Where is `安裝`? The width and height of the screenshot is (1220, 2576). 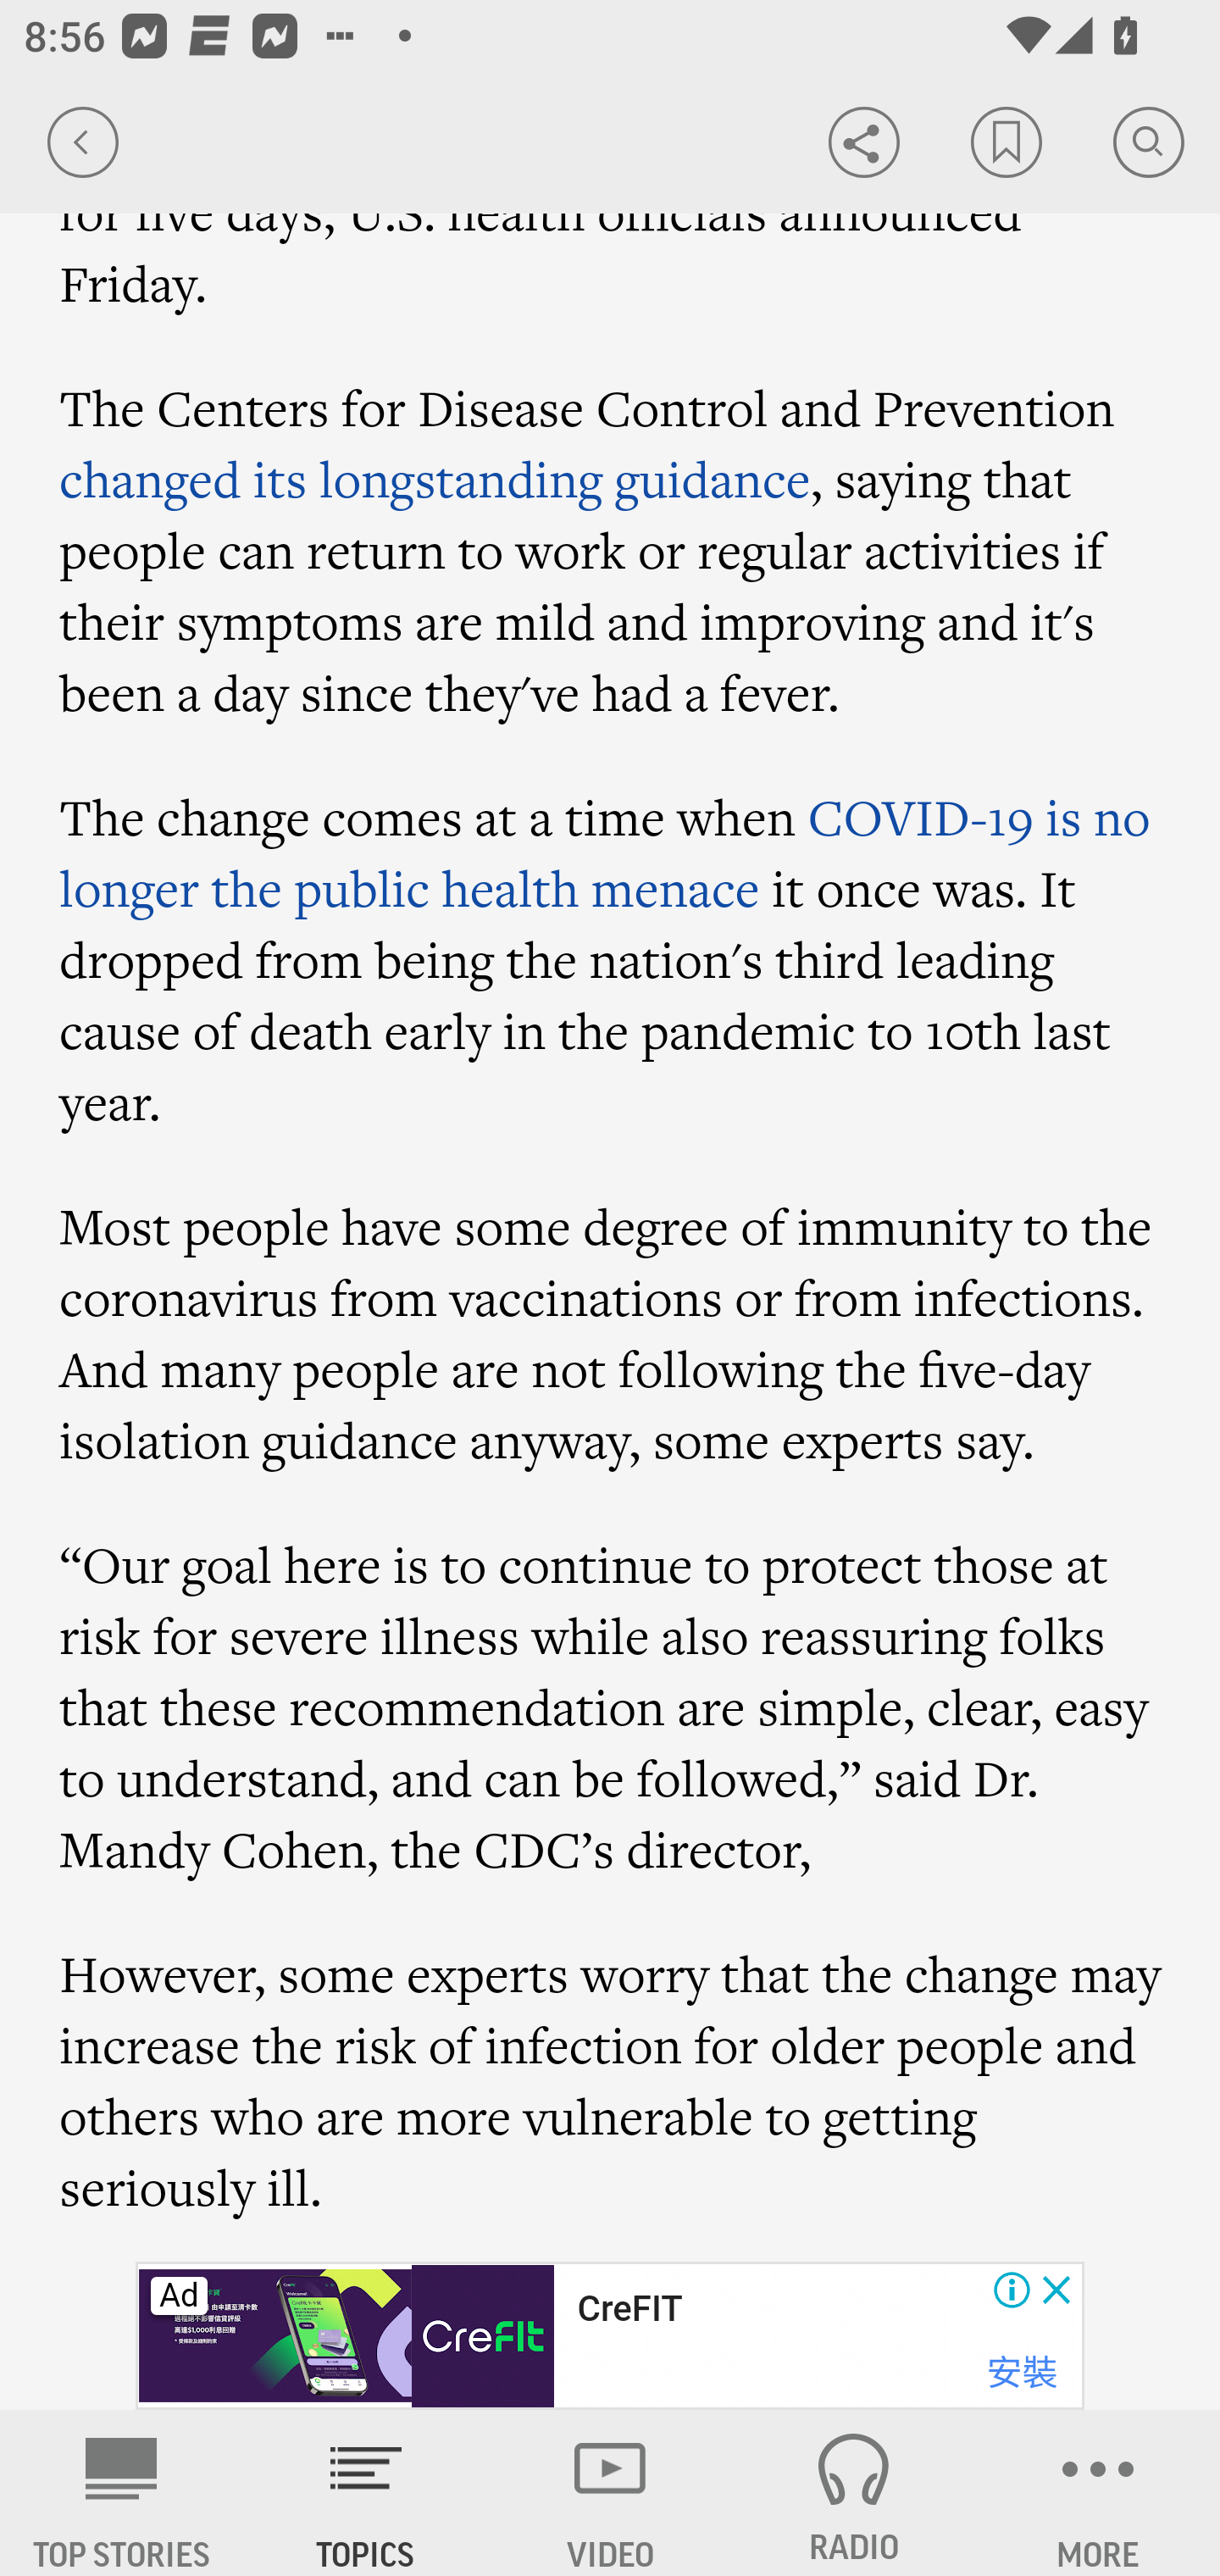
安裝 is located at coordinates (1022, 2373).